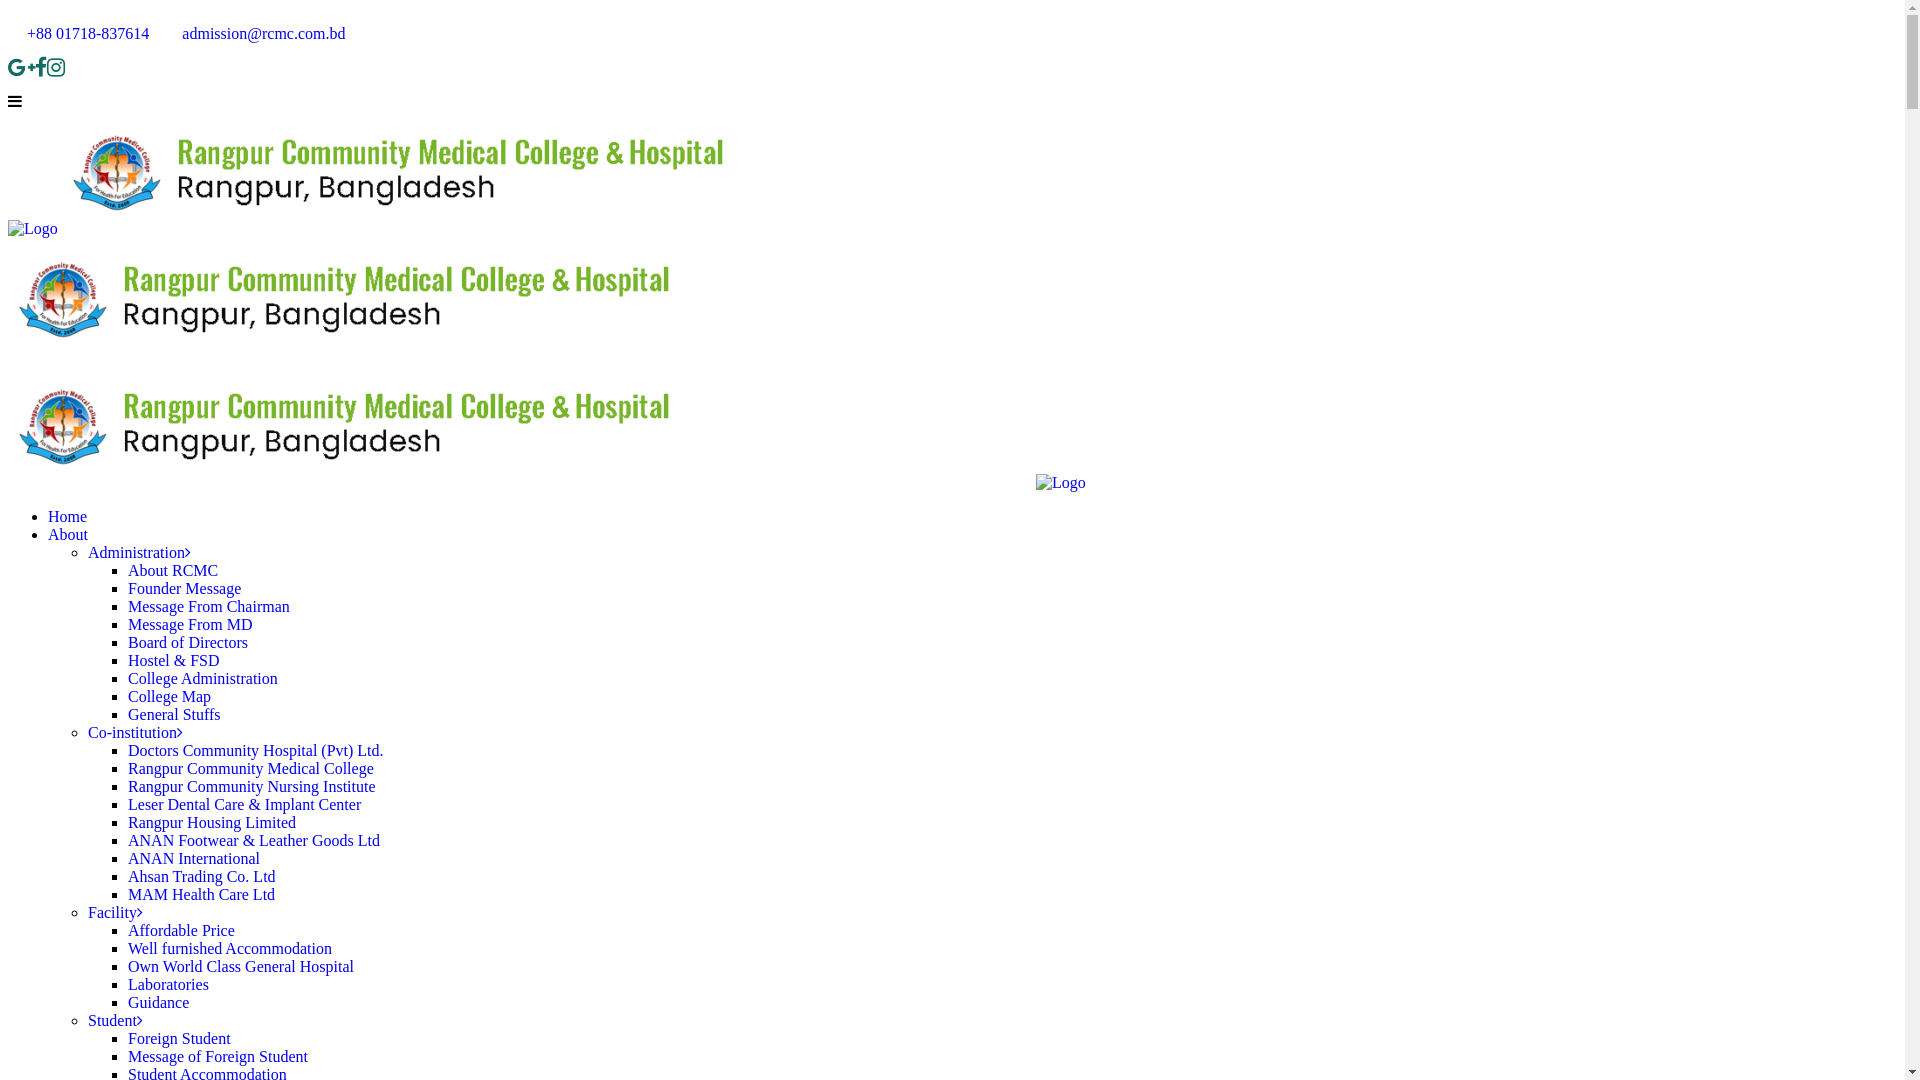 Image resolution: width=1920 pixels, height=1080 pixels. I want to click on Leser Dental Care & Implant Center, so click(244, 804).